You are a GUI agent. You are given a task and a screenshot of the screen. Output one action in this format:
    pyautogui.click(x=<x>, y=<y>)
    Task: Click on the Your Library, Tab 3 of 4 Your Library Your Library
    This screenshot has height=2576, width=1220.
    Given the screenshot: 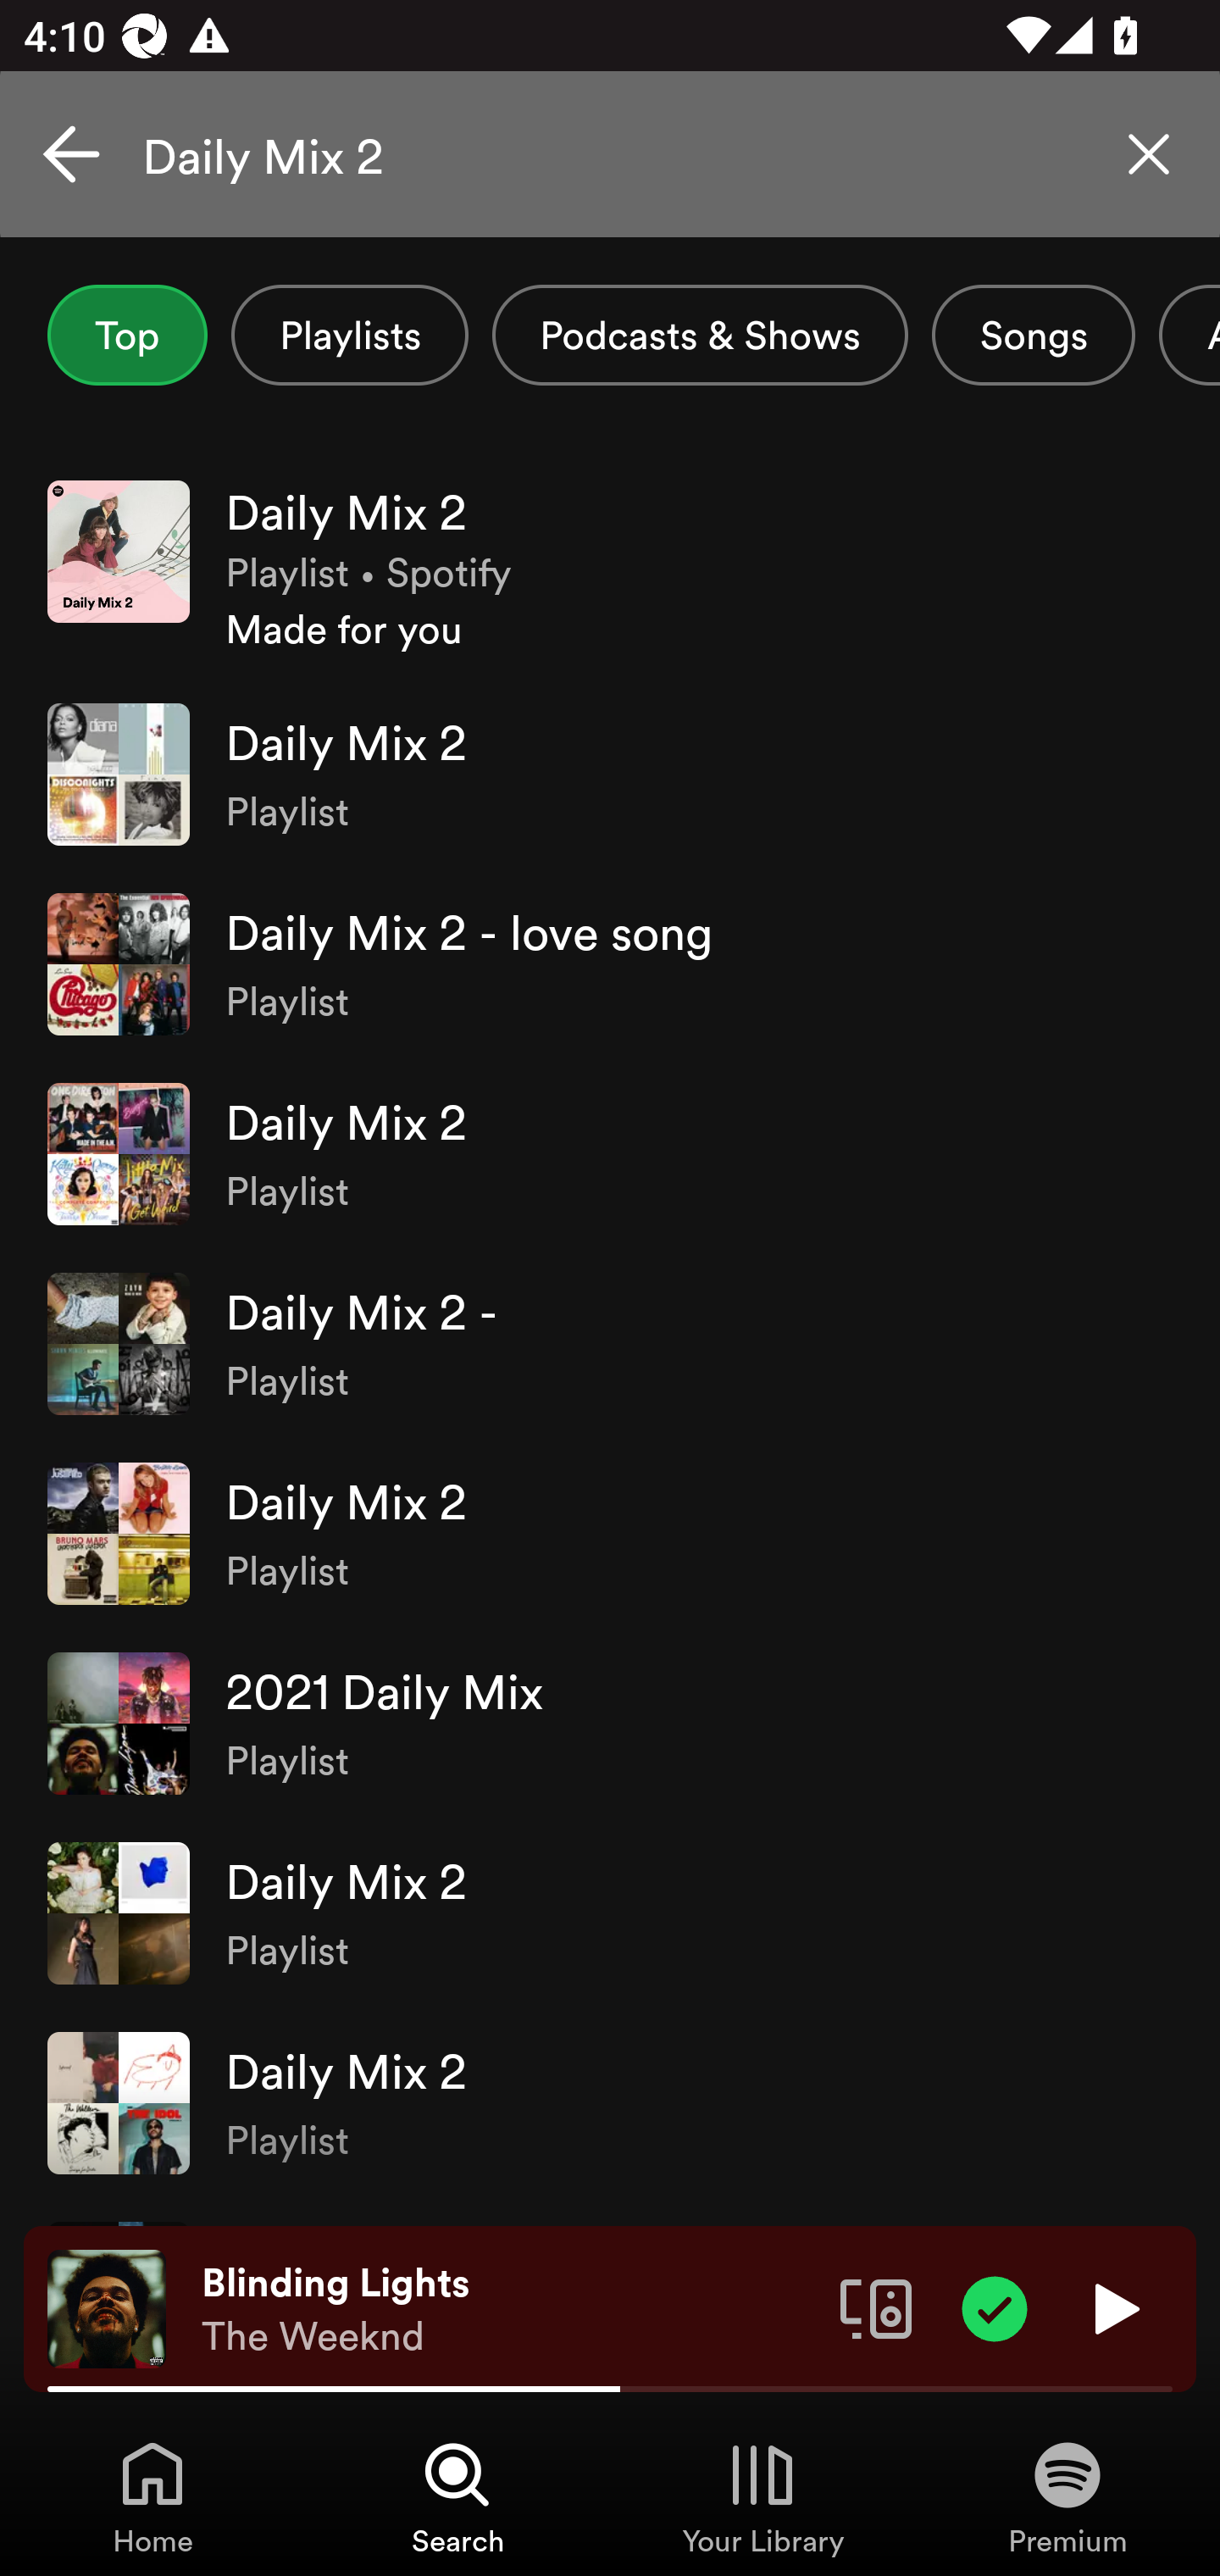 What is the action you would take?
    pyautogui.click(x=762, y=2496)
    